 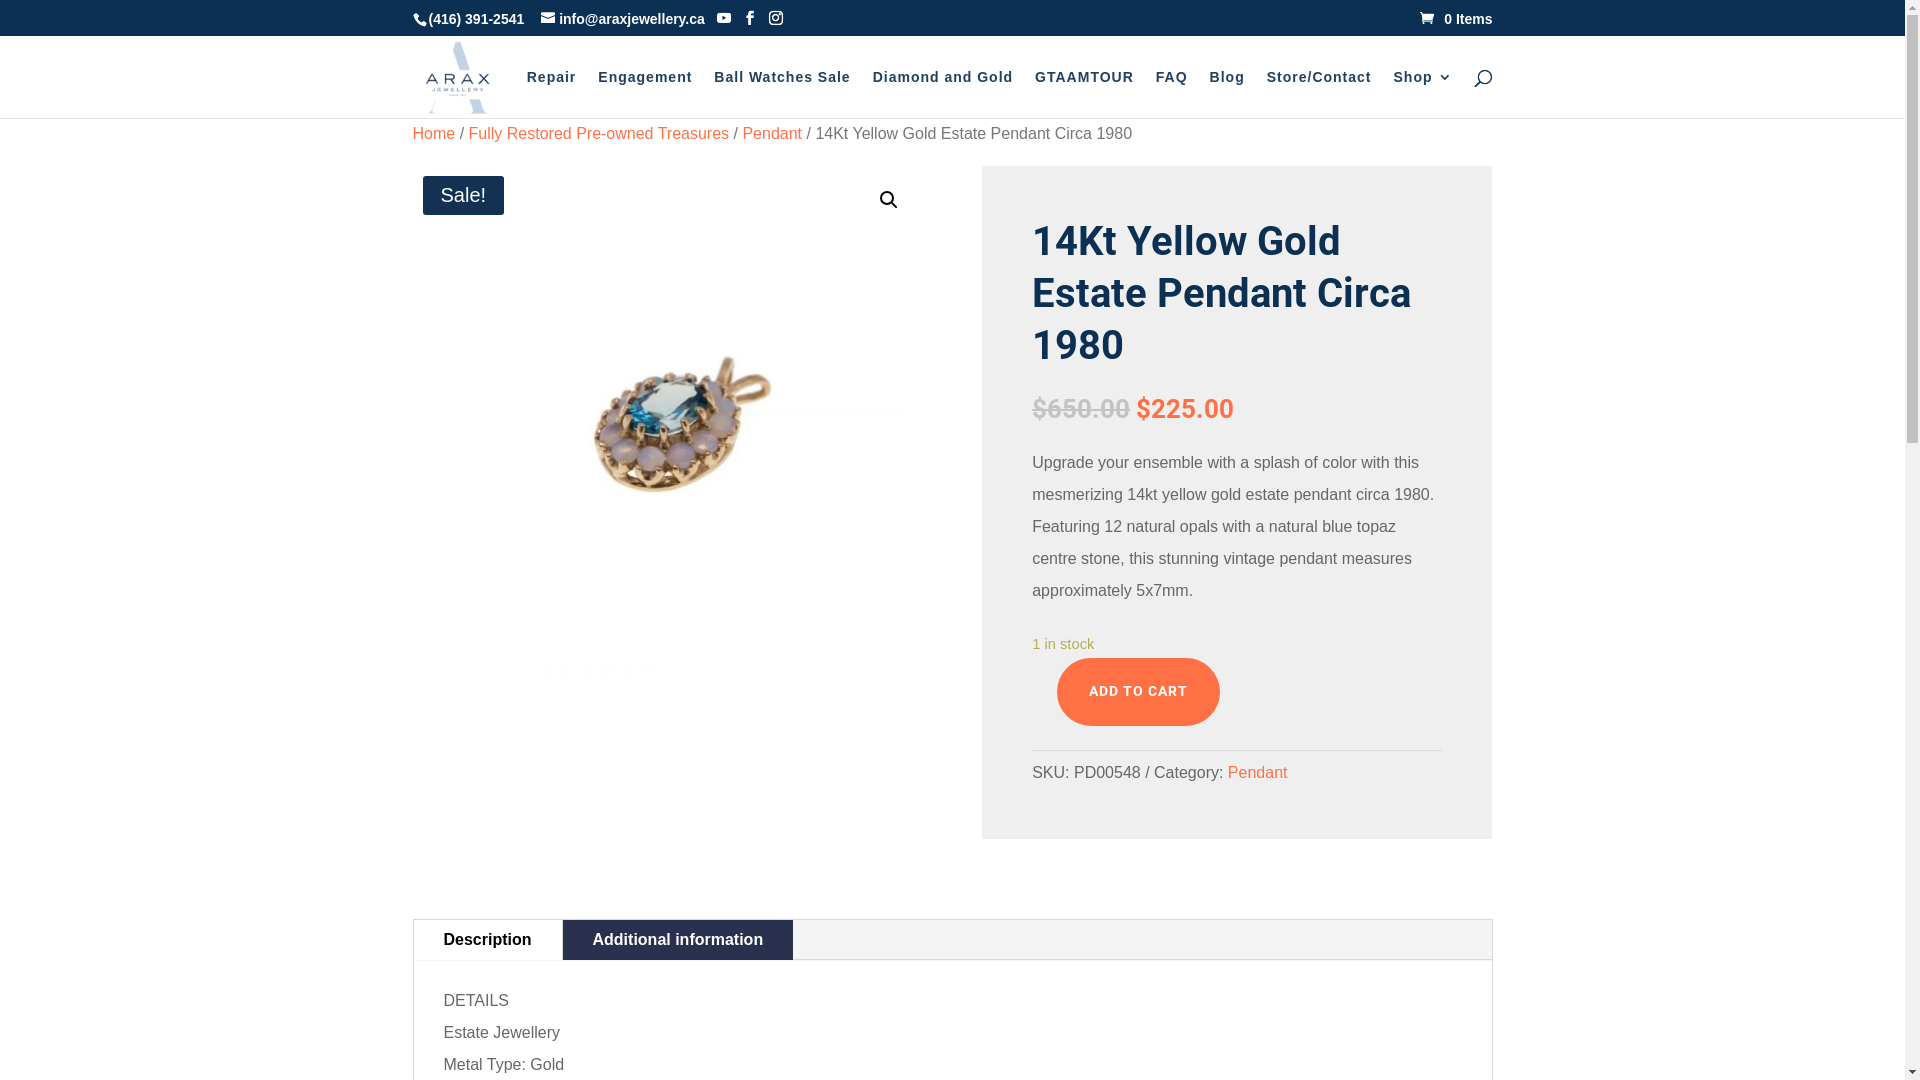 What do you see at coordinates (943, 94) in the screenshot?
I see `Diamond and Gold` at bounding box center [943, 94].